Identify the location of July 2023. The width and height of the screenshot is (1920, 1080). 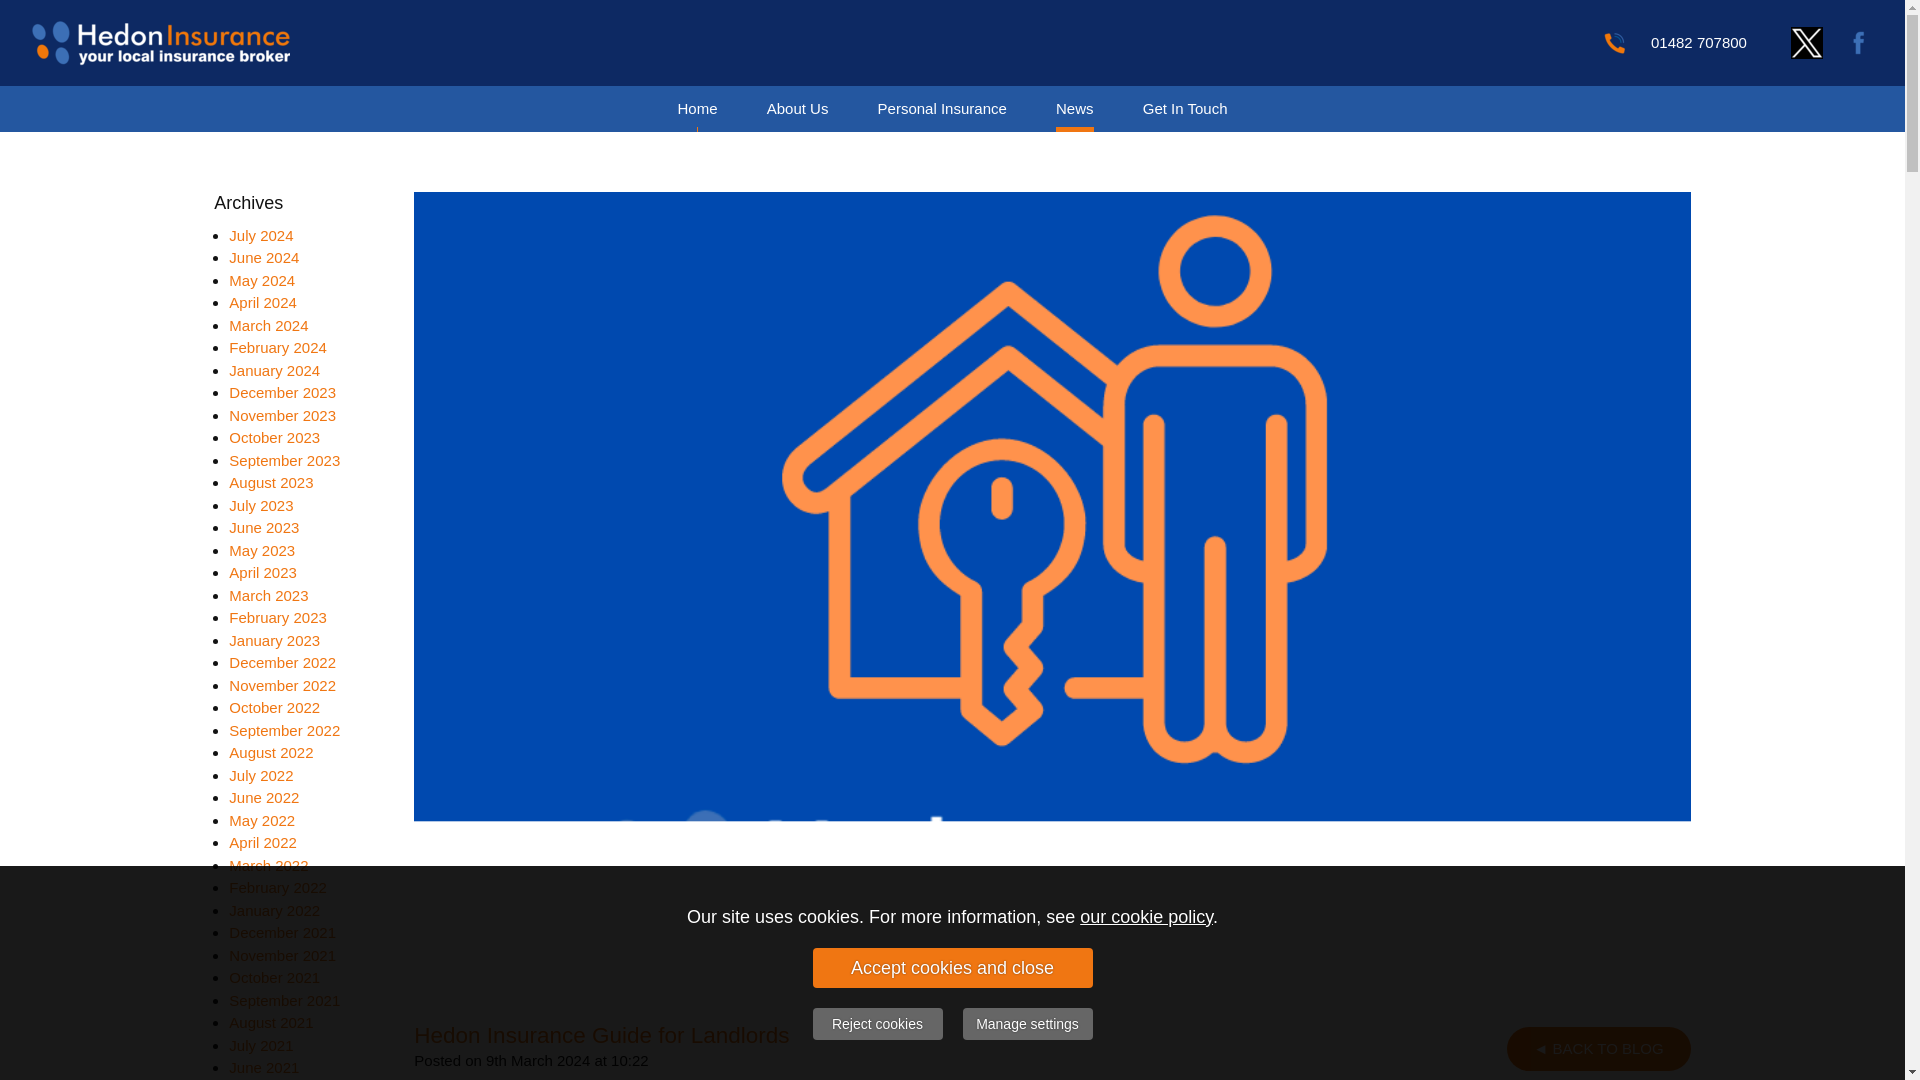
(260, 504).